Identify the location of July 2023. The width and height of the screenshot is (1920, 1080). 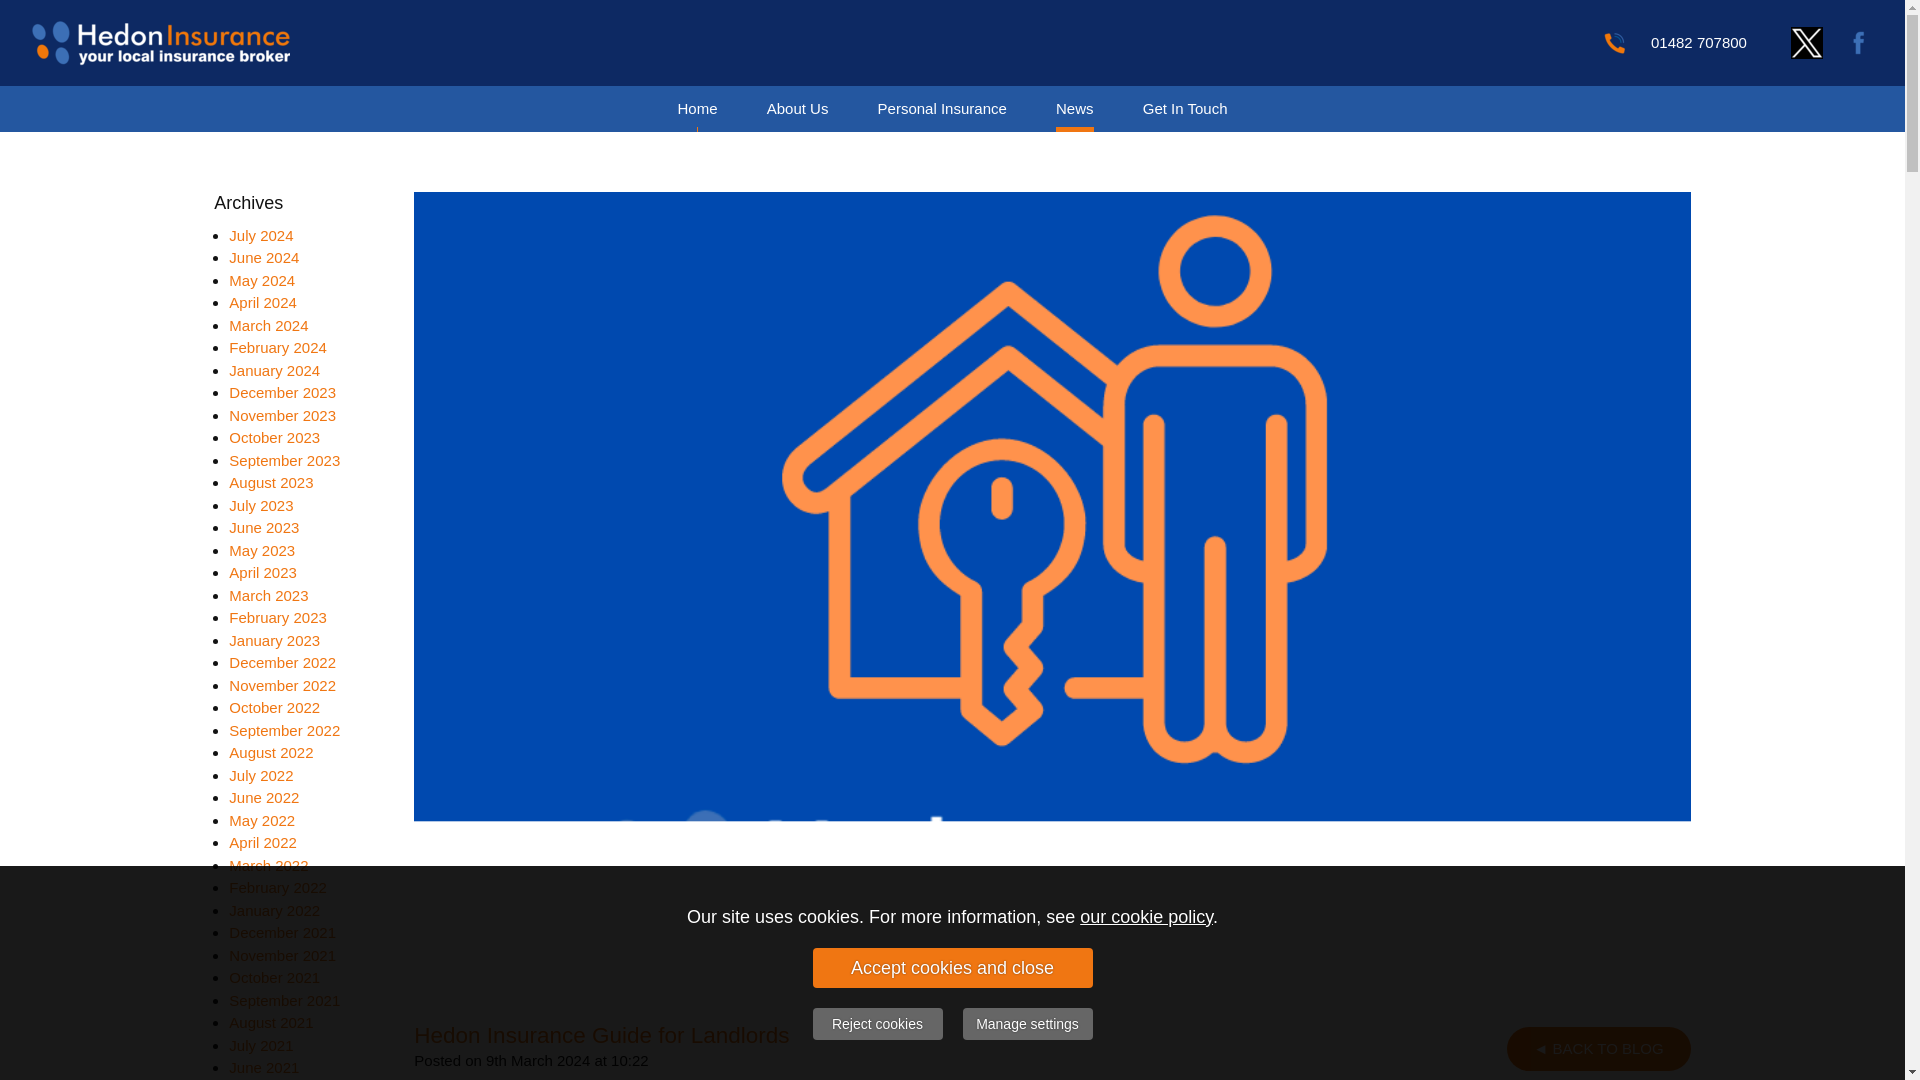
(260, 504).